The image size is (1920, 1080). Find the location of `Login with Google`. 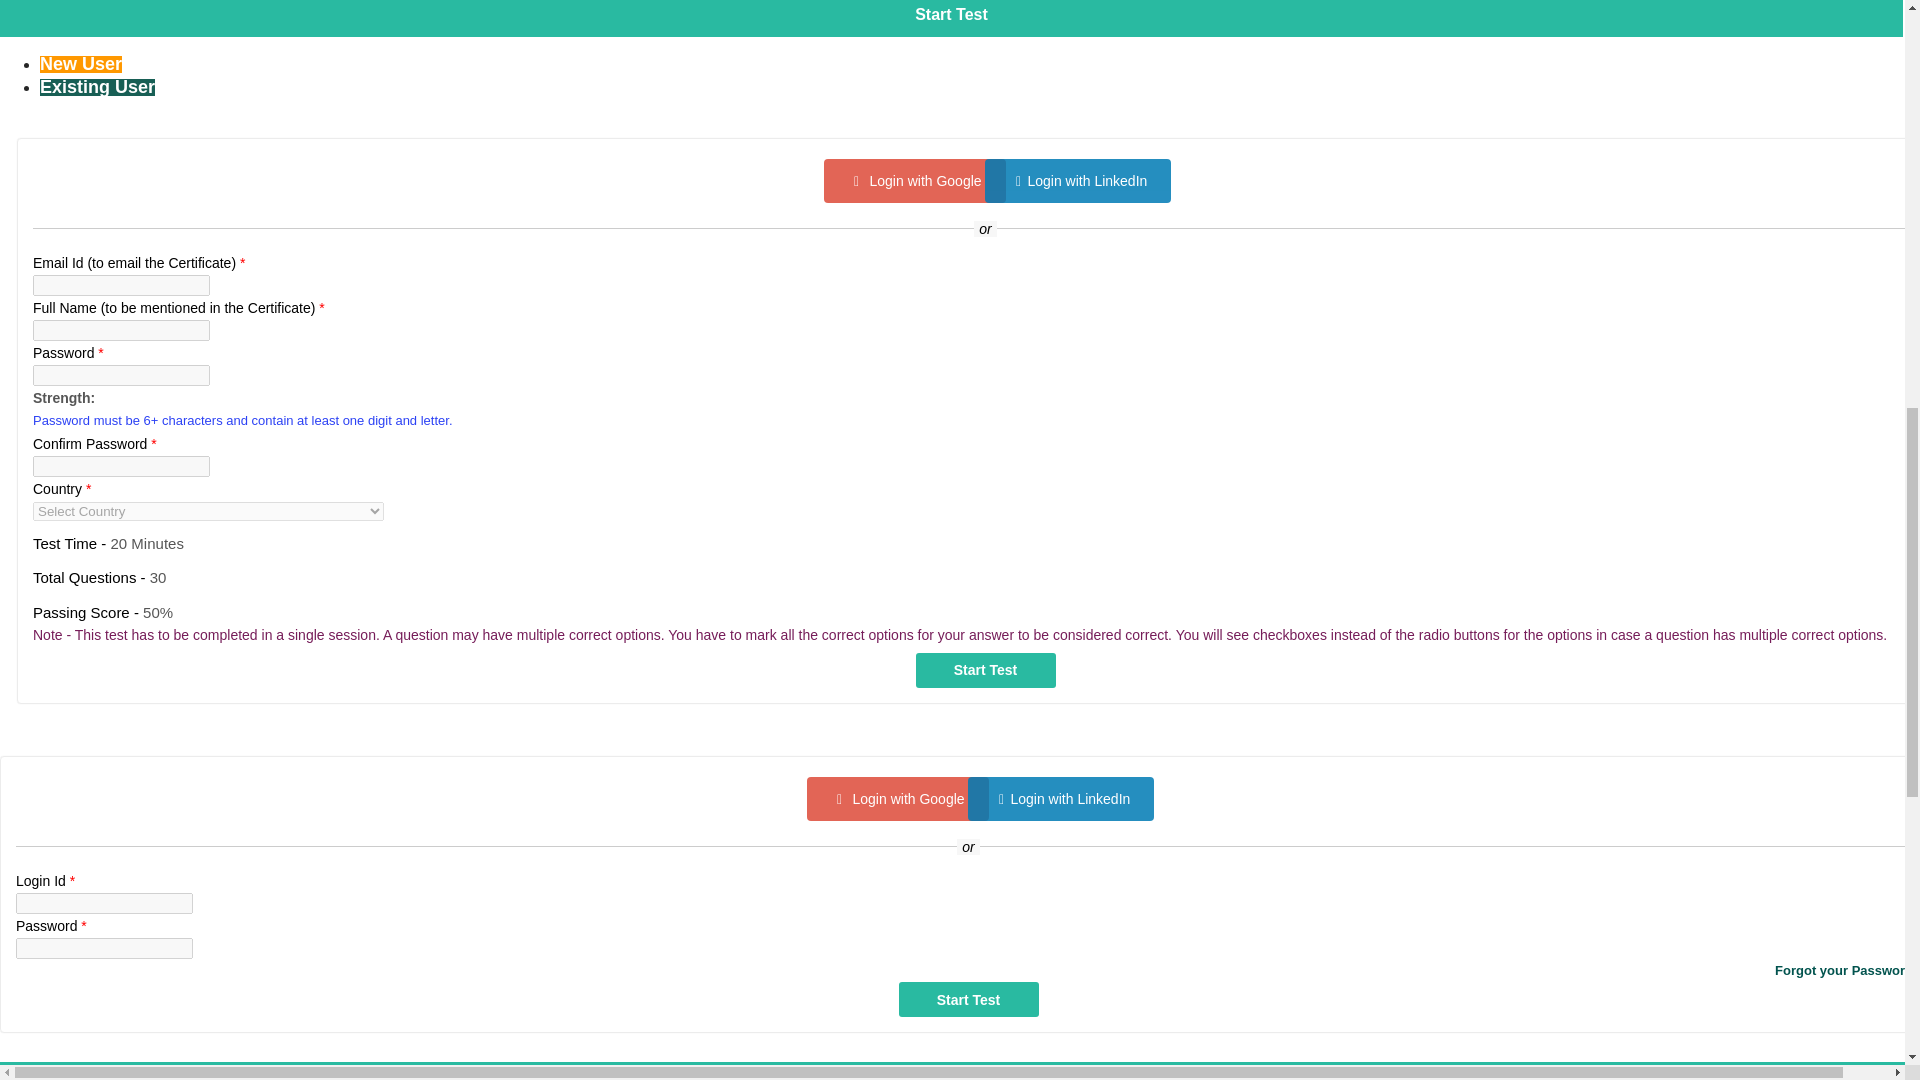

Login with Google is located at coordinates (914, 180).